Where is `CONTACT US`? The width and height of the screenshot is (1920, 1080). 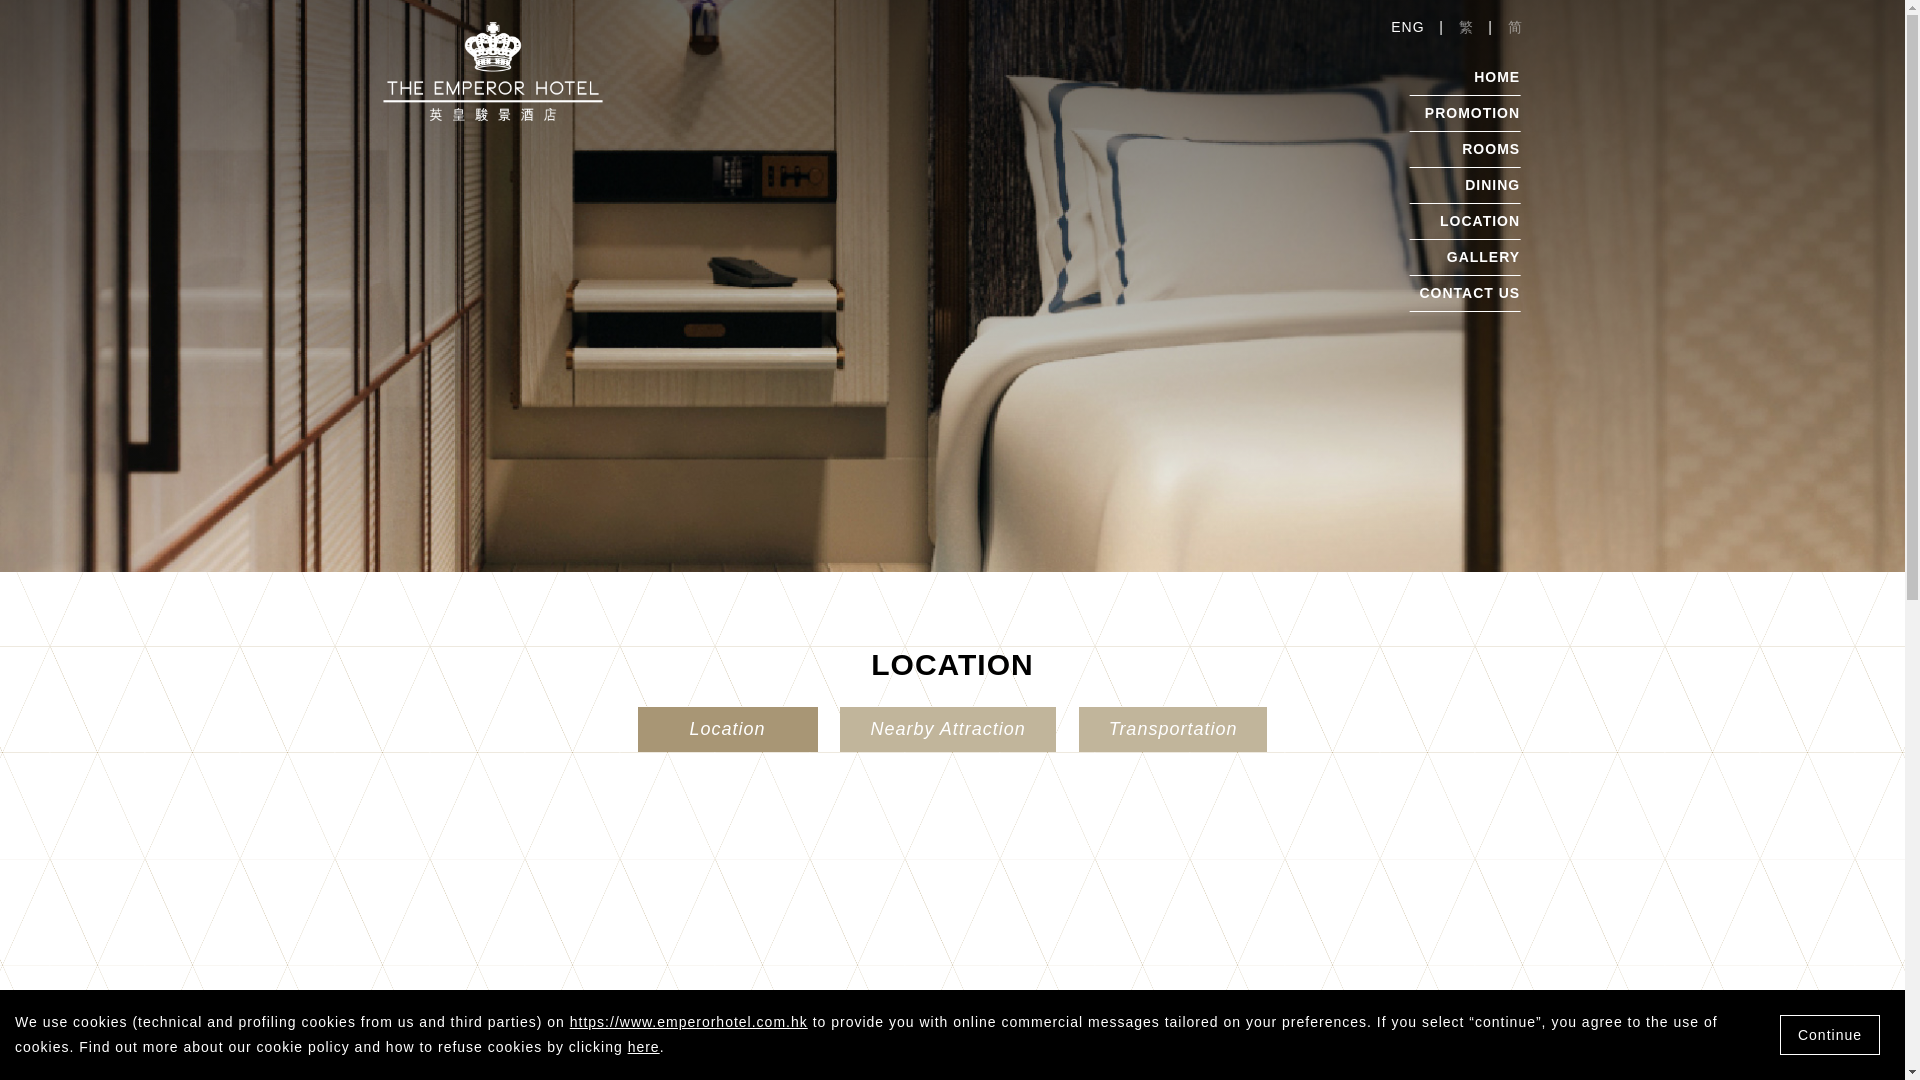 CONTACT US is located at coordinates (1469, 293).